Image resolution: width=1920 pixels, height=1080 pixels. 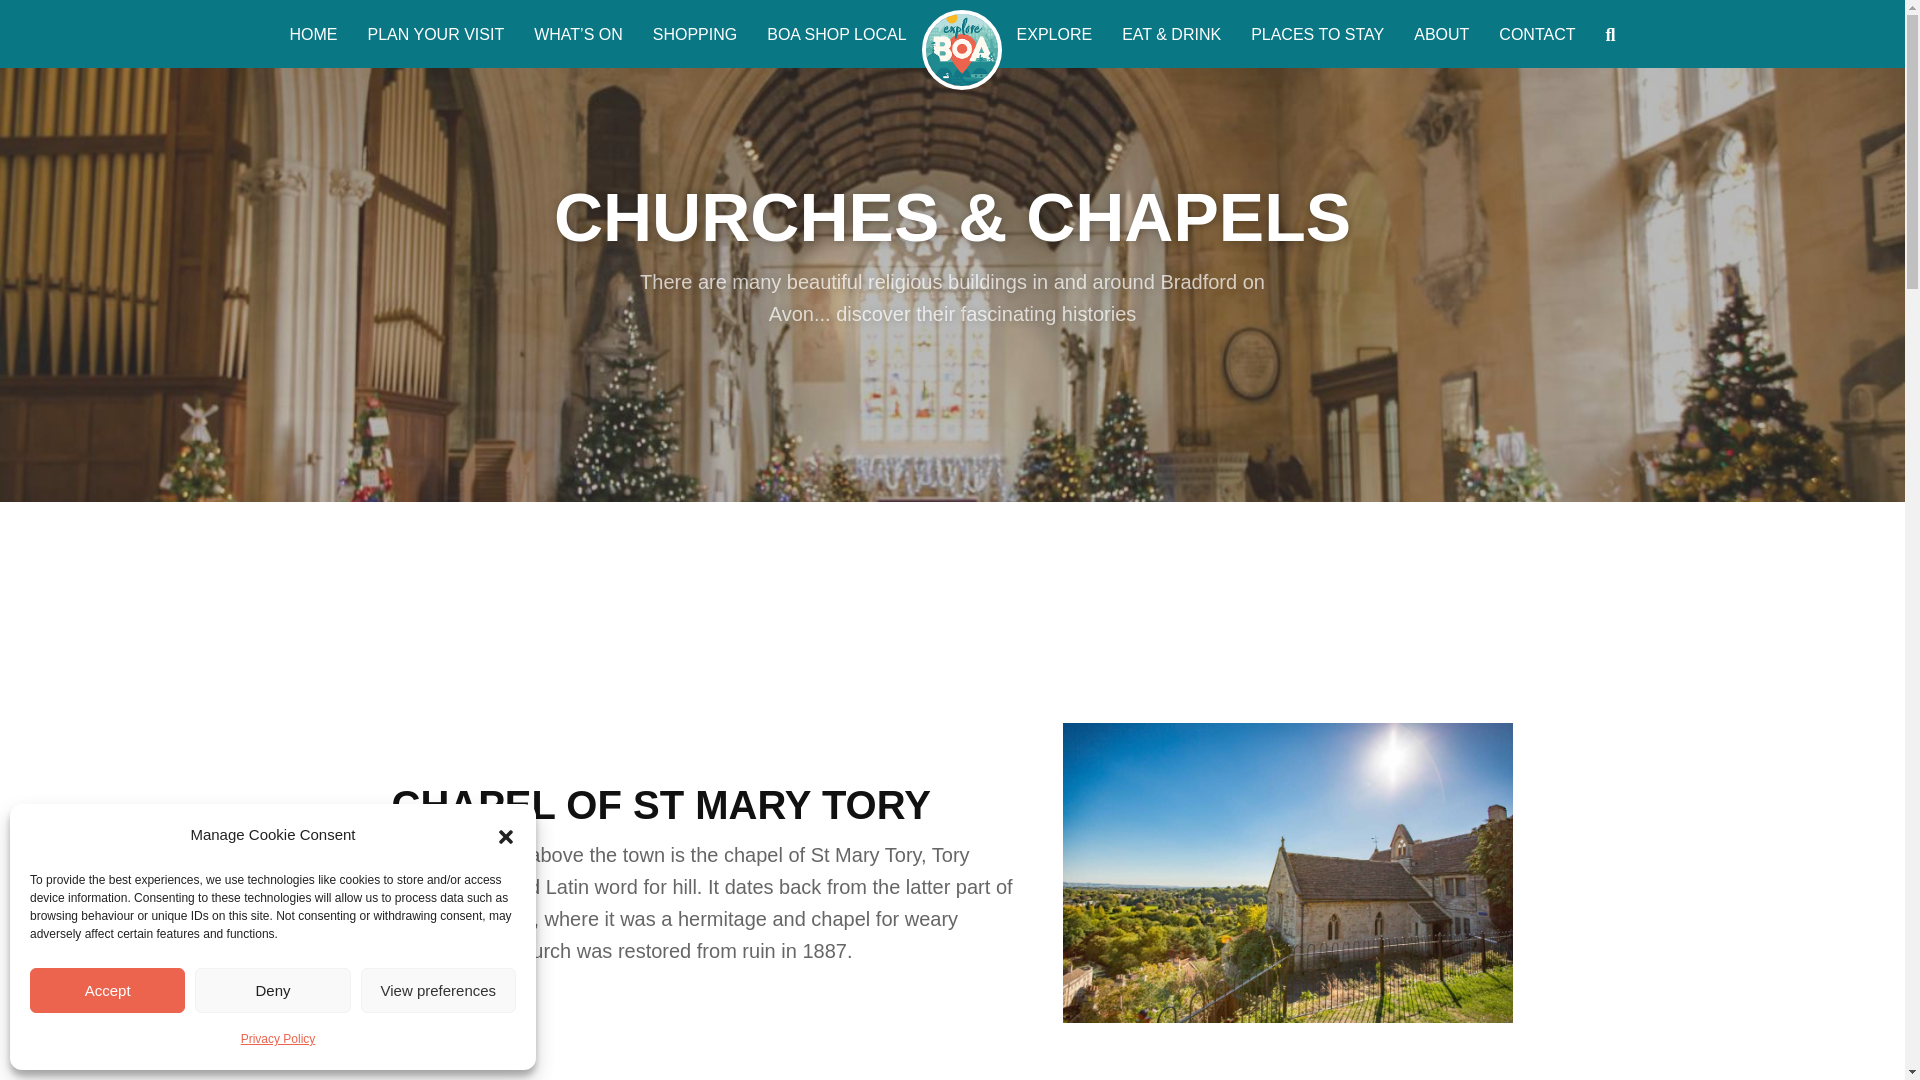 I want to click on PLAN YOUR VISIT, so click(x=436, y=35).